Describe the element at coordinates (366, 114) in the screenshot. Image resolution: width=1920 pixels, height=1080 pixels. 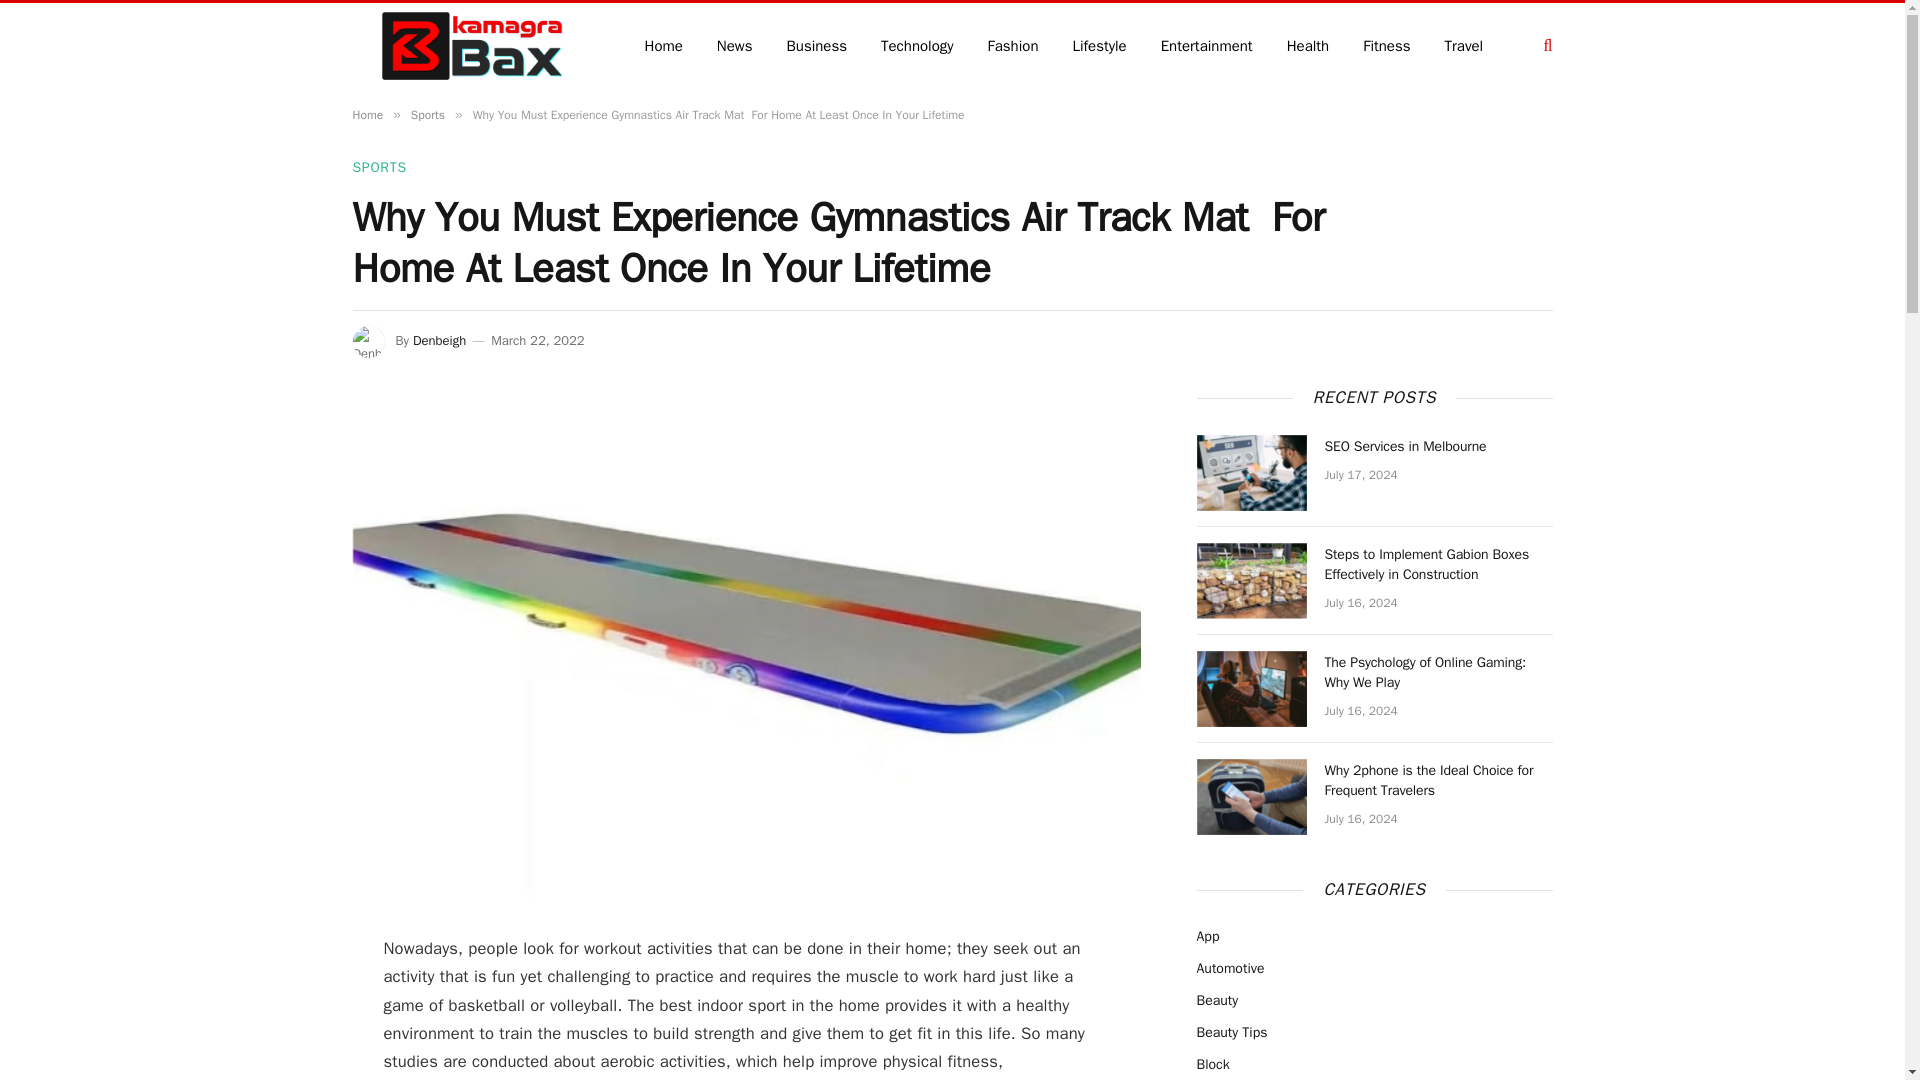
I see `Home` at that location.